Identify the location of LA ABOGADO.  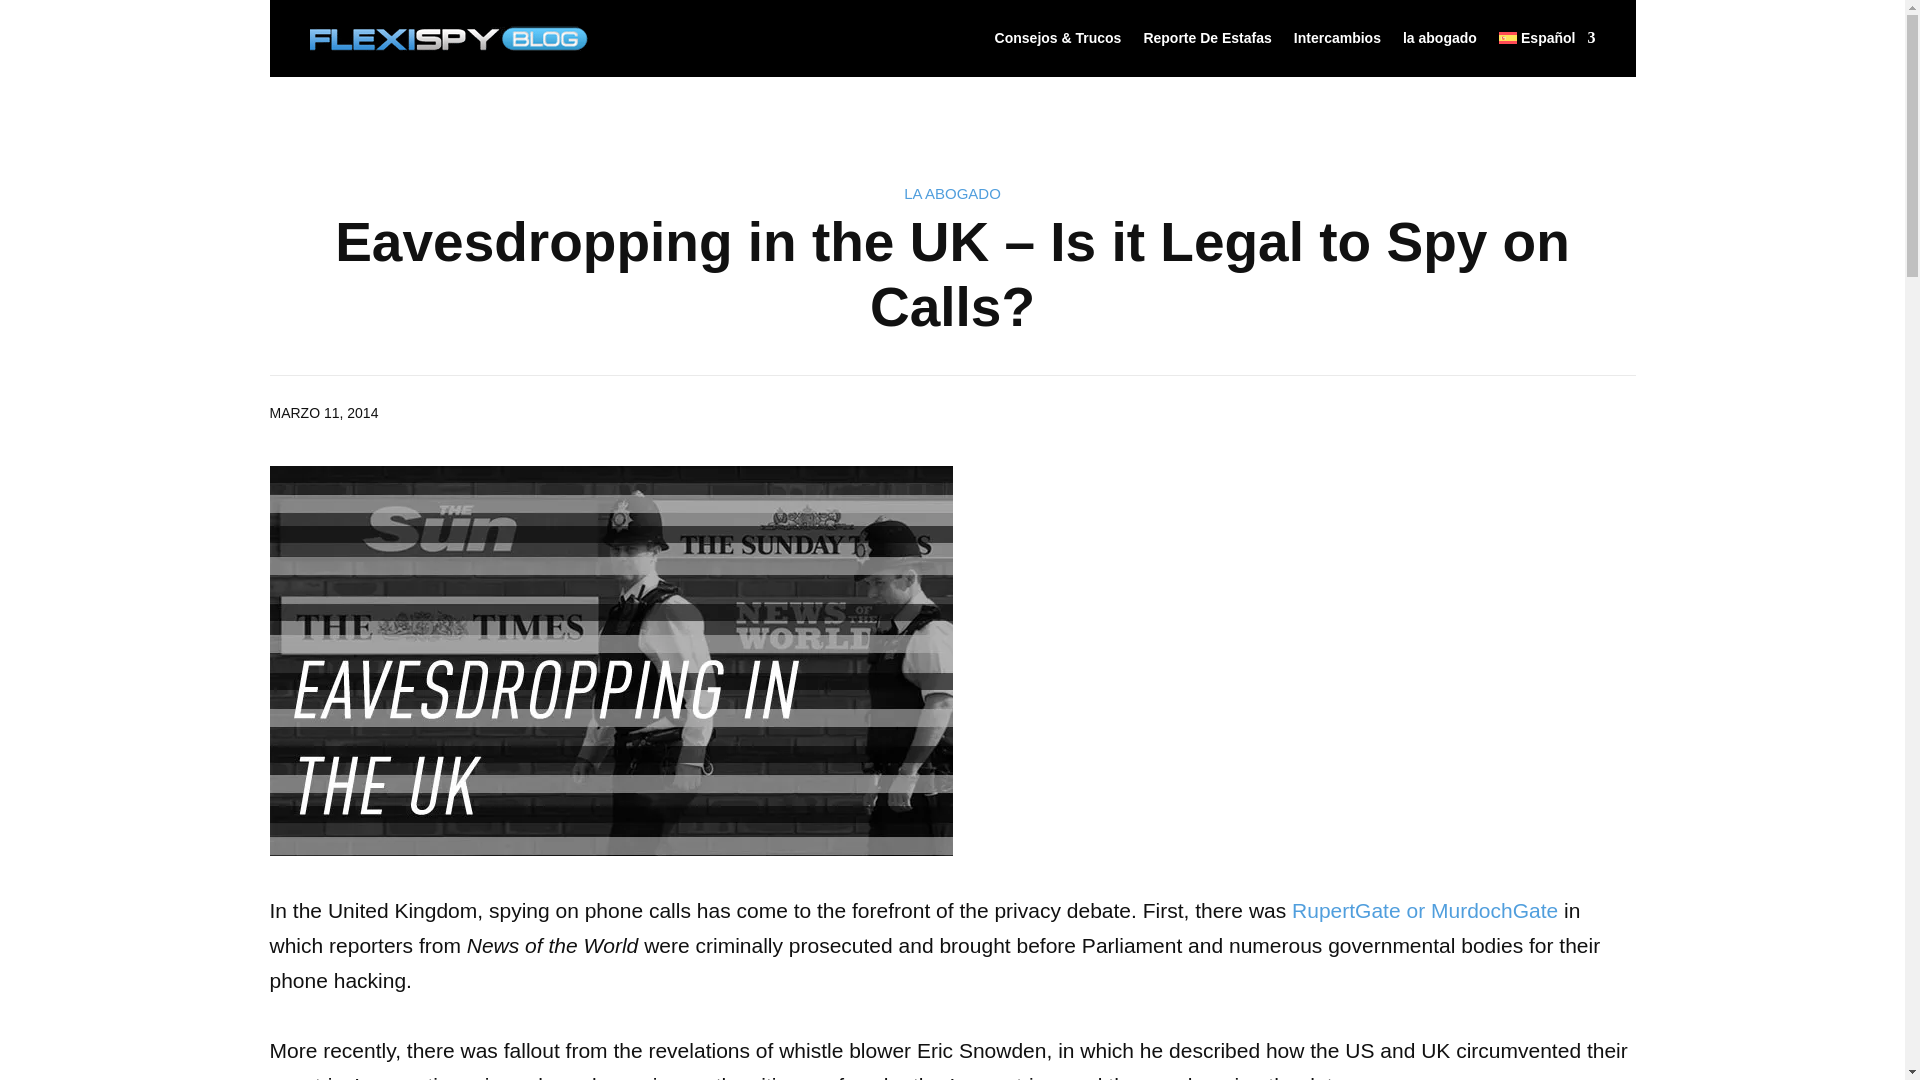
(952, 192).